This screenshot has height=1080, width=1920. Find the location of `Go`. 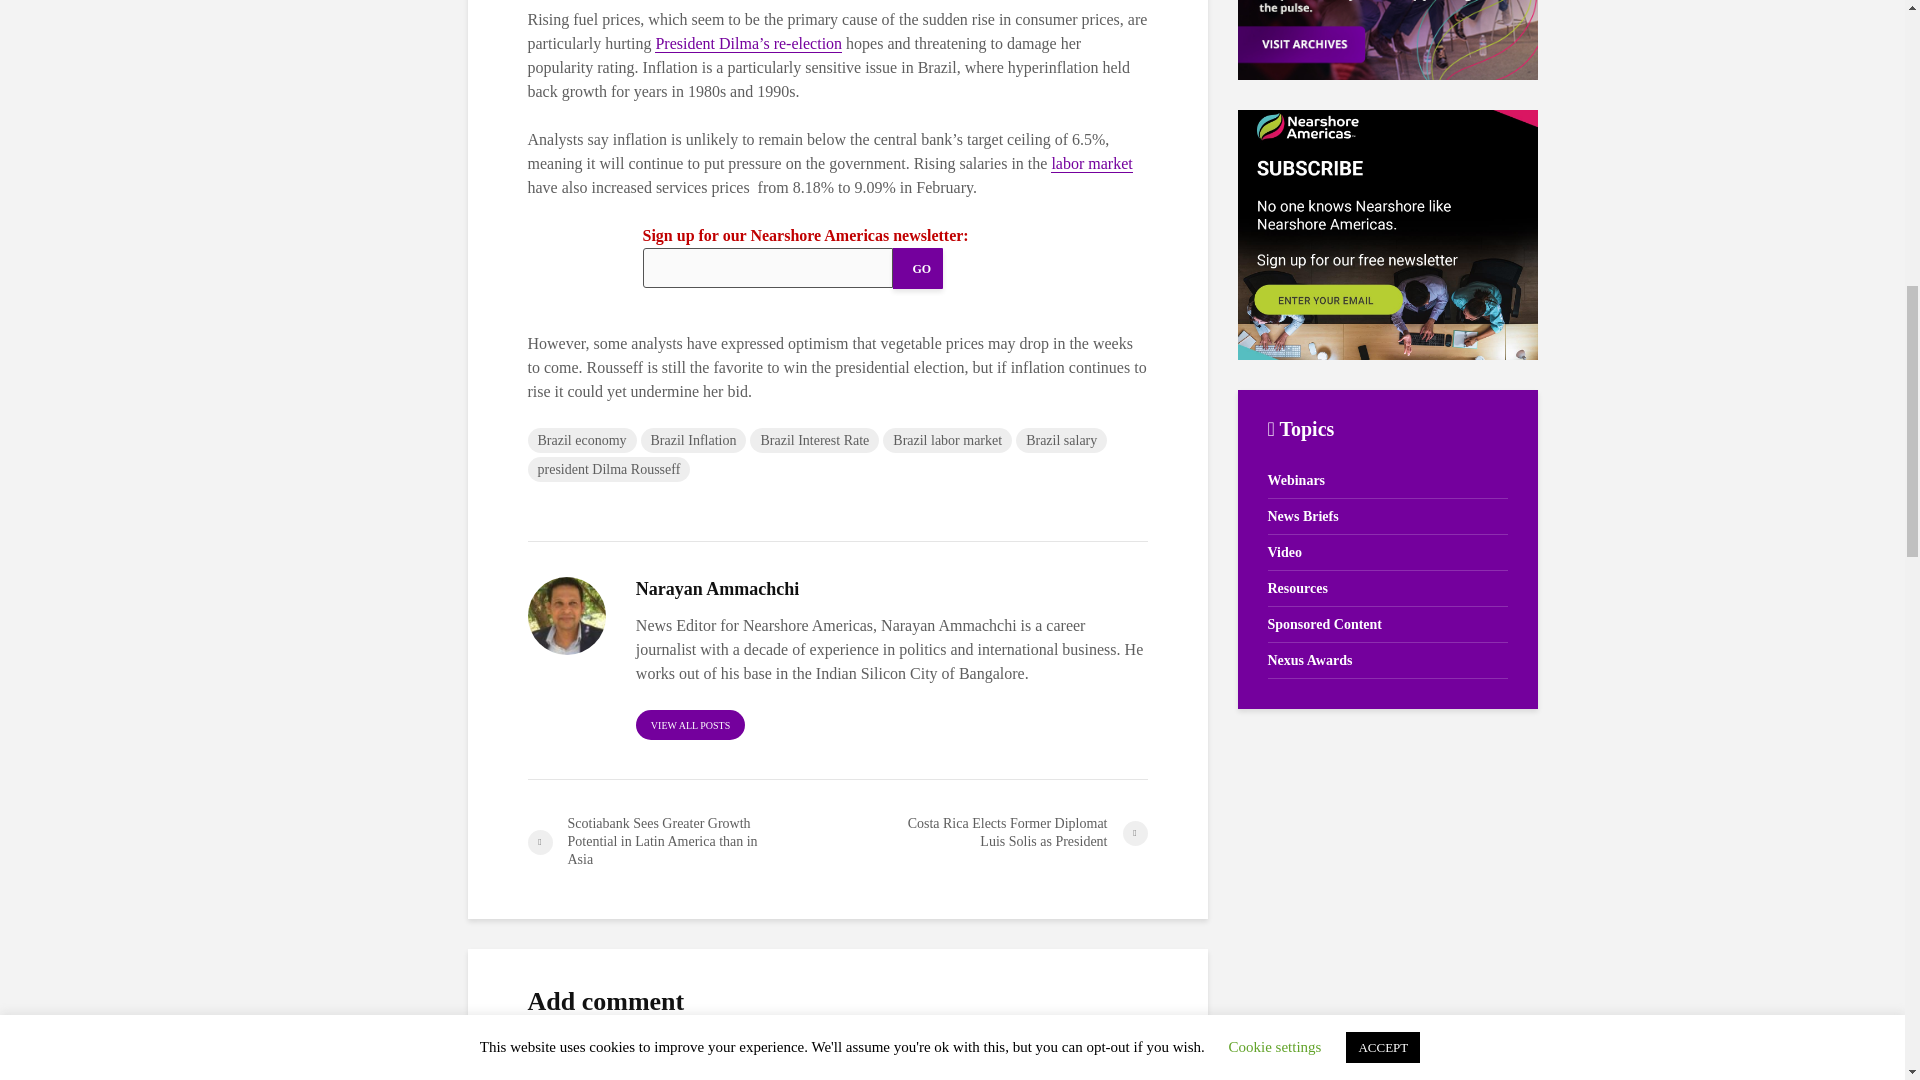

Go is located at coordinates (917, 268).